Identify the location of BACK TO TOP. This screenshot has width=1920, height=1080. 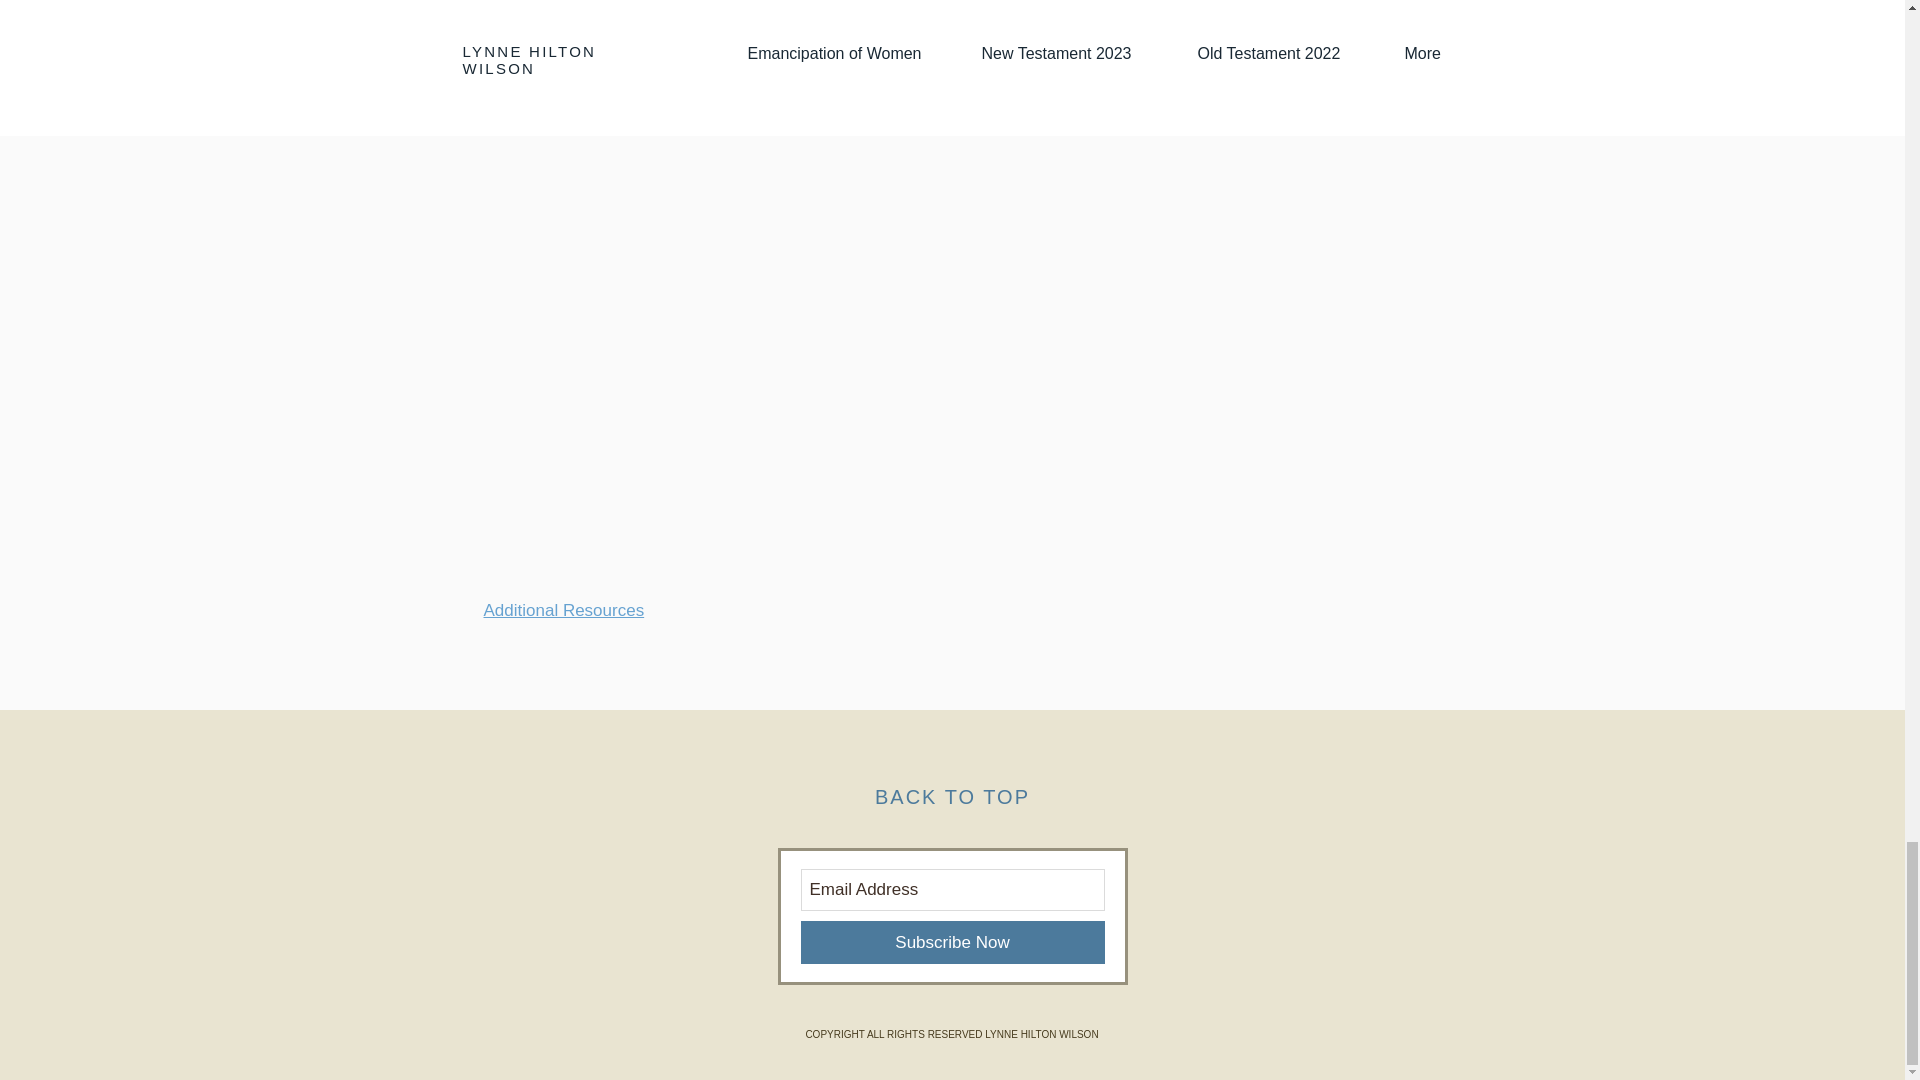
(952, 796).